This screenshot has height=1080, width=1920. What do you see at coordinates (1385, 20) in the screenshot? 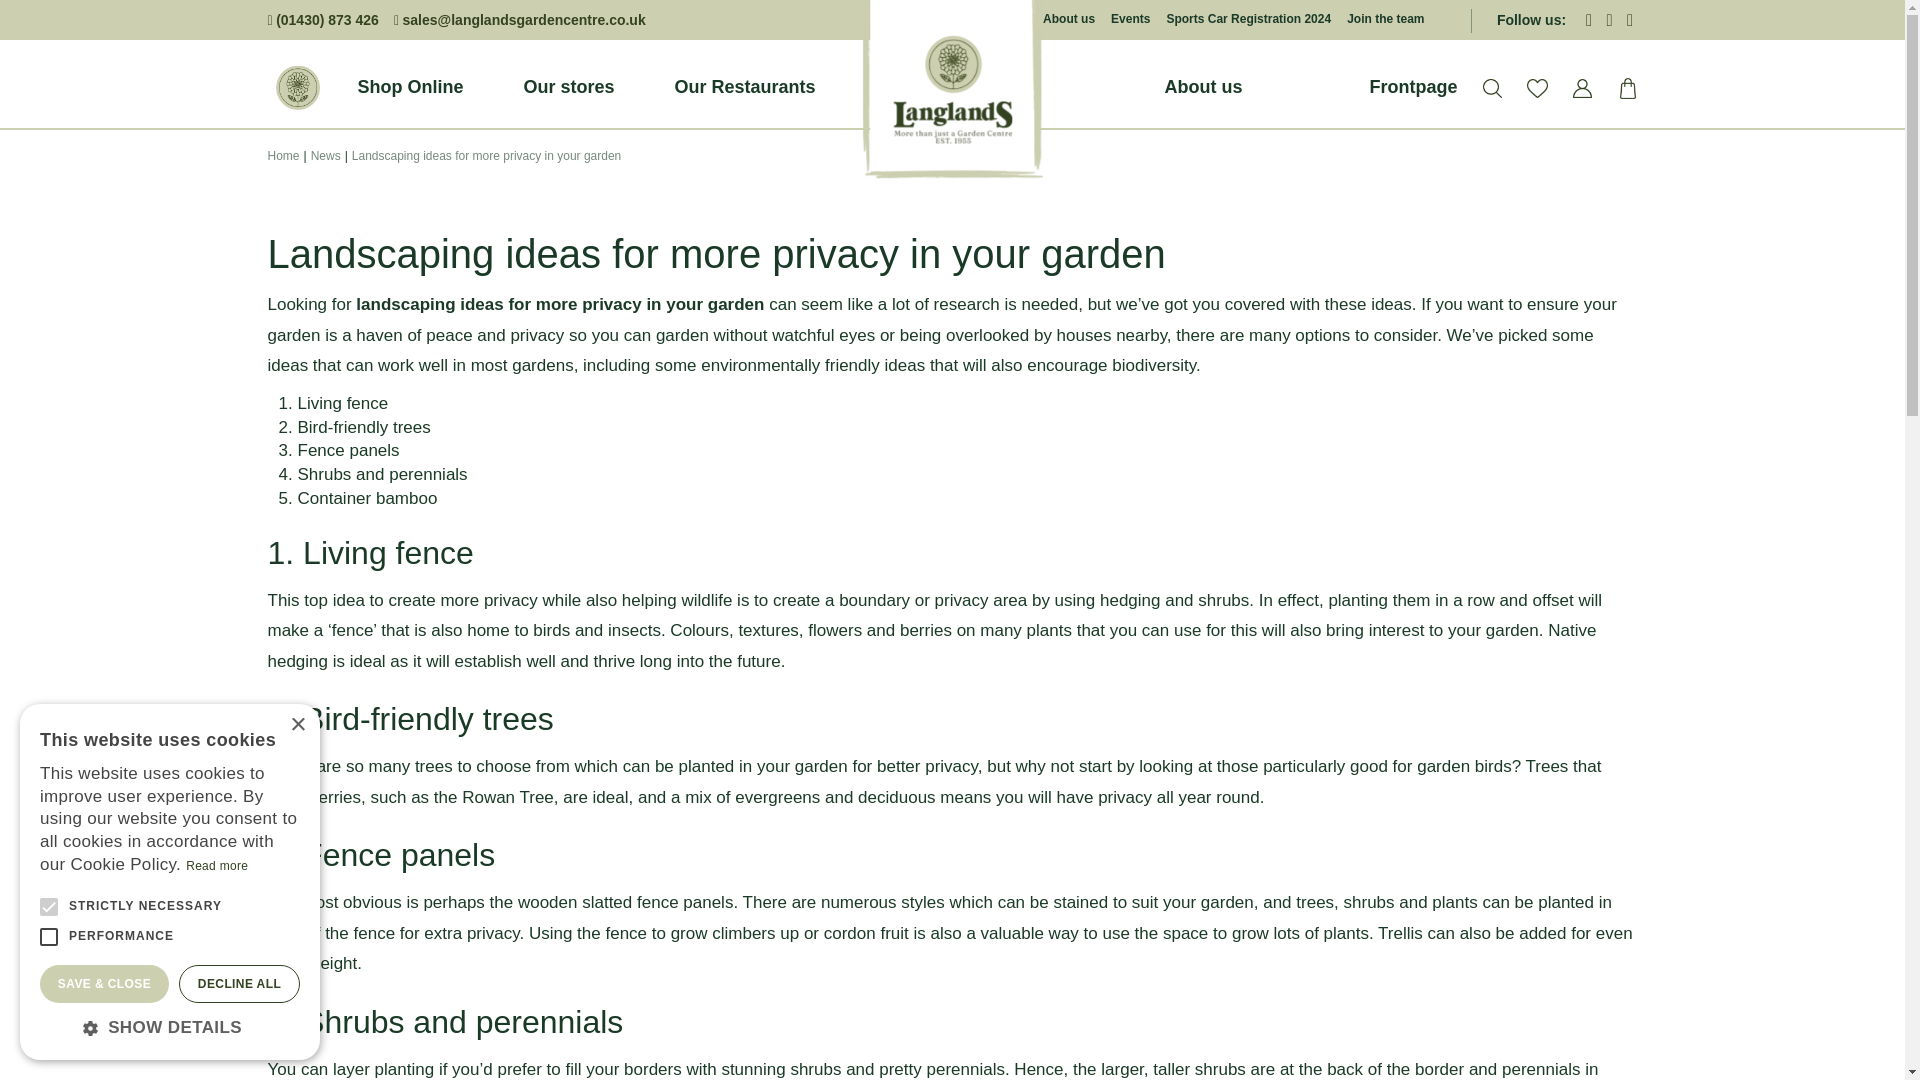
I see `Vacancies` at bounding box center [1385, 20].